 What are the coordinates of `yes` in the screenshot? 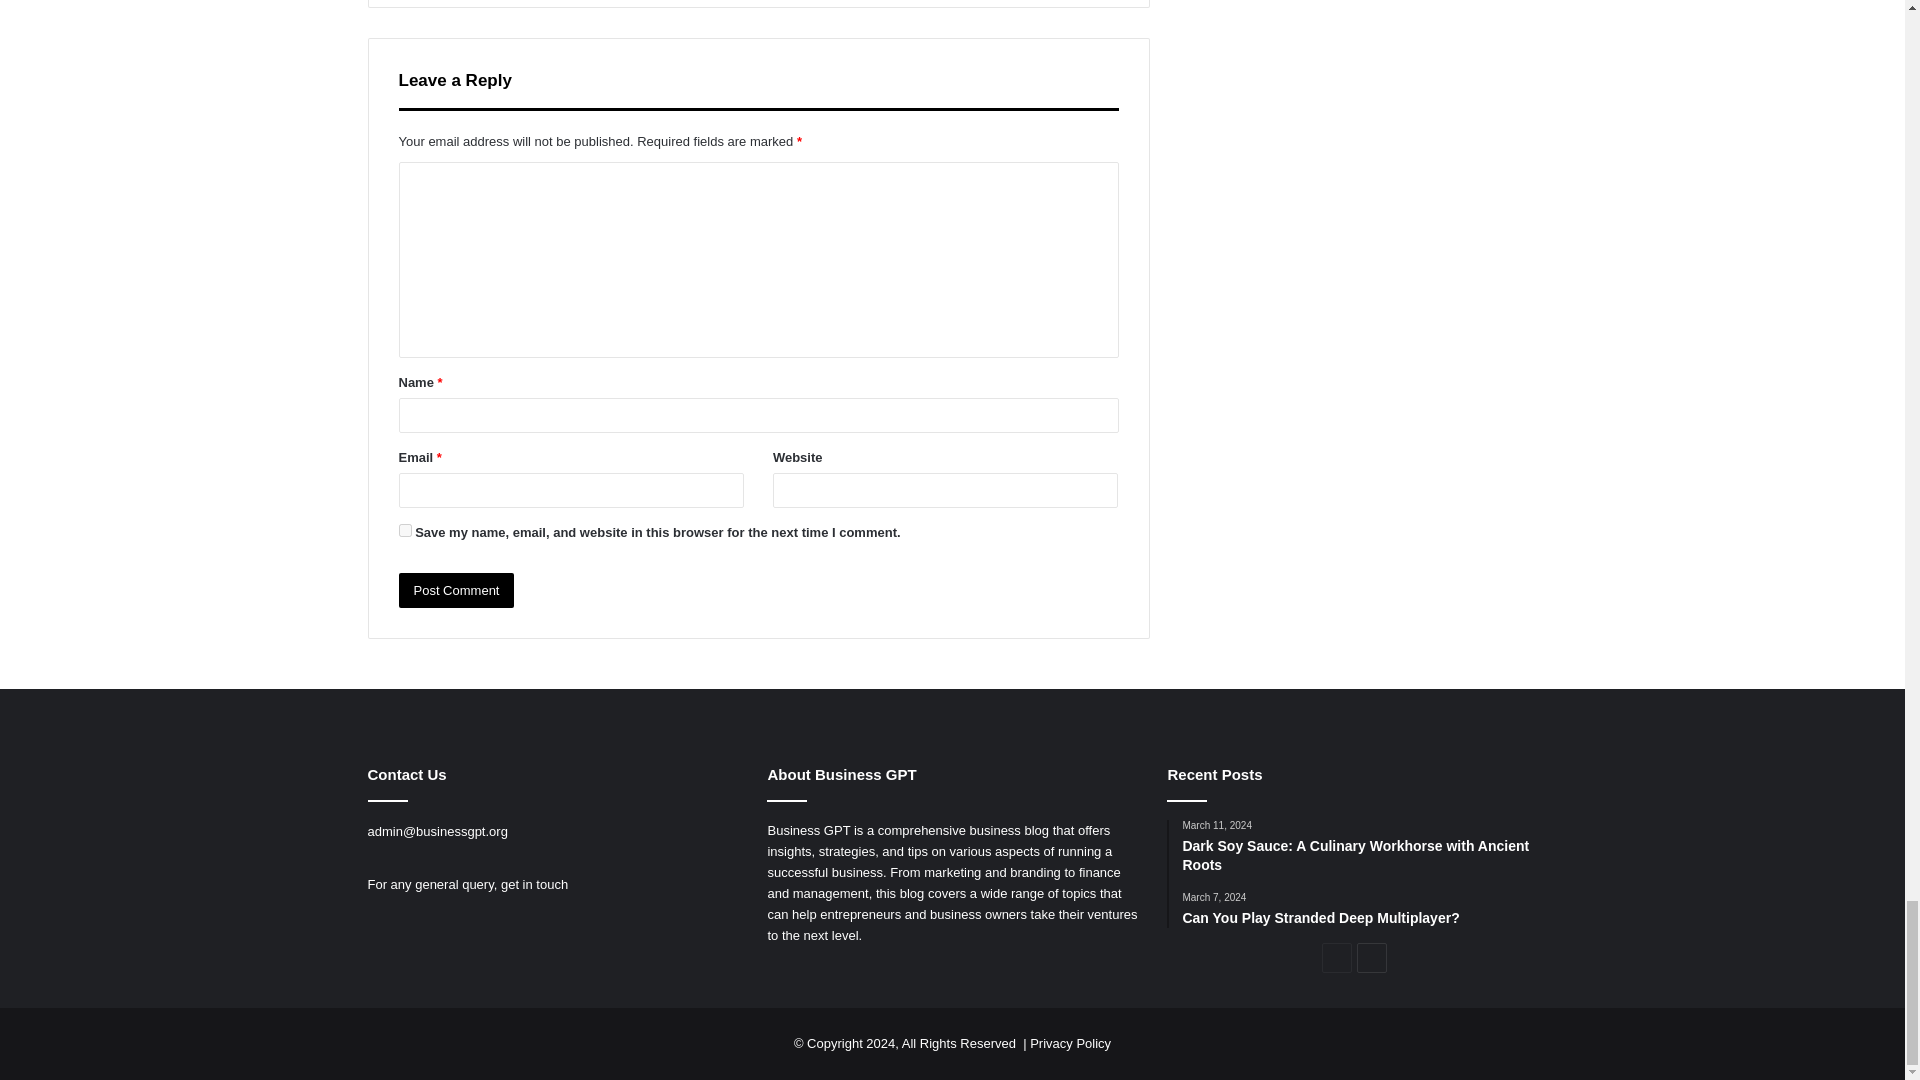 It's located at (404, 530).